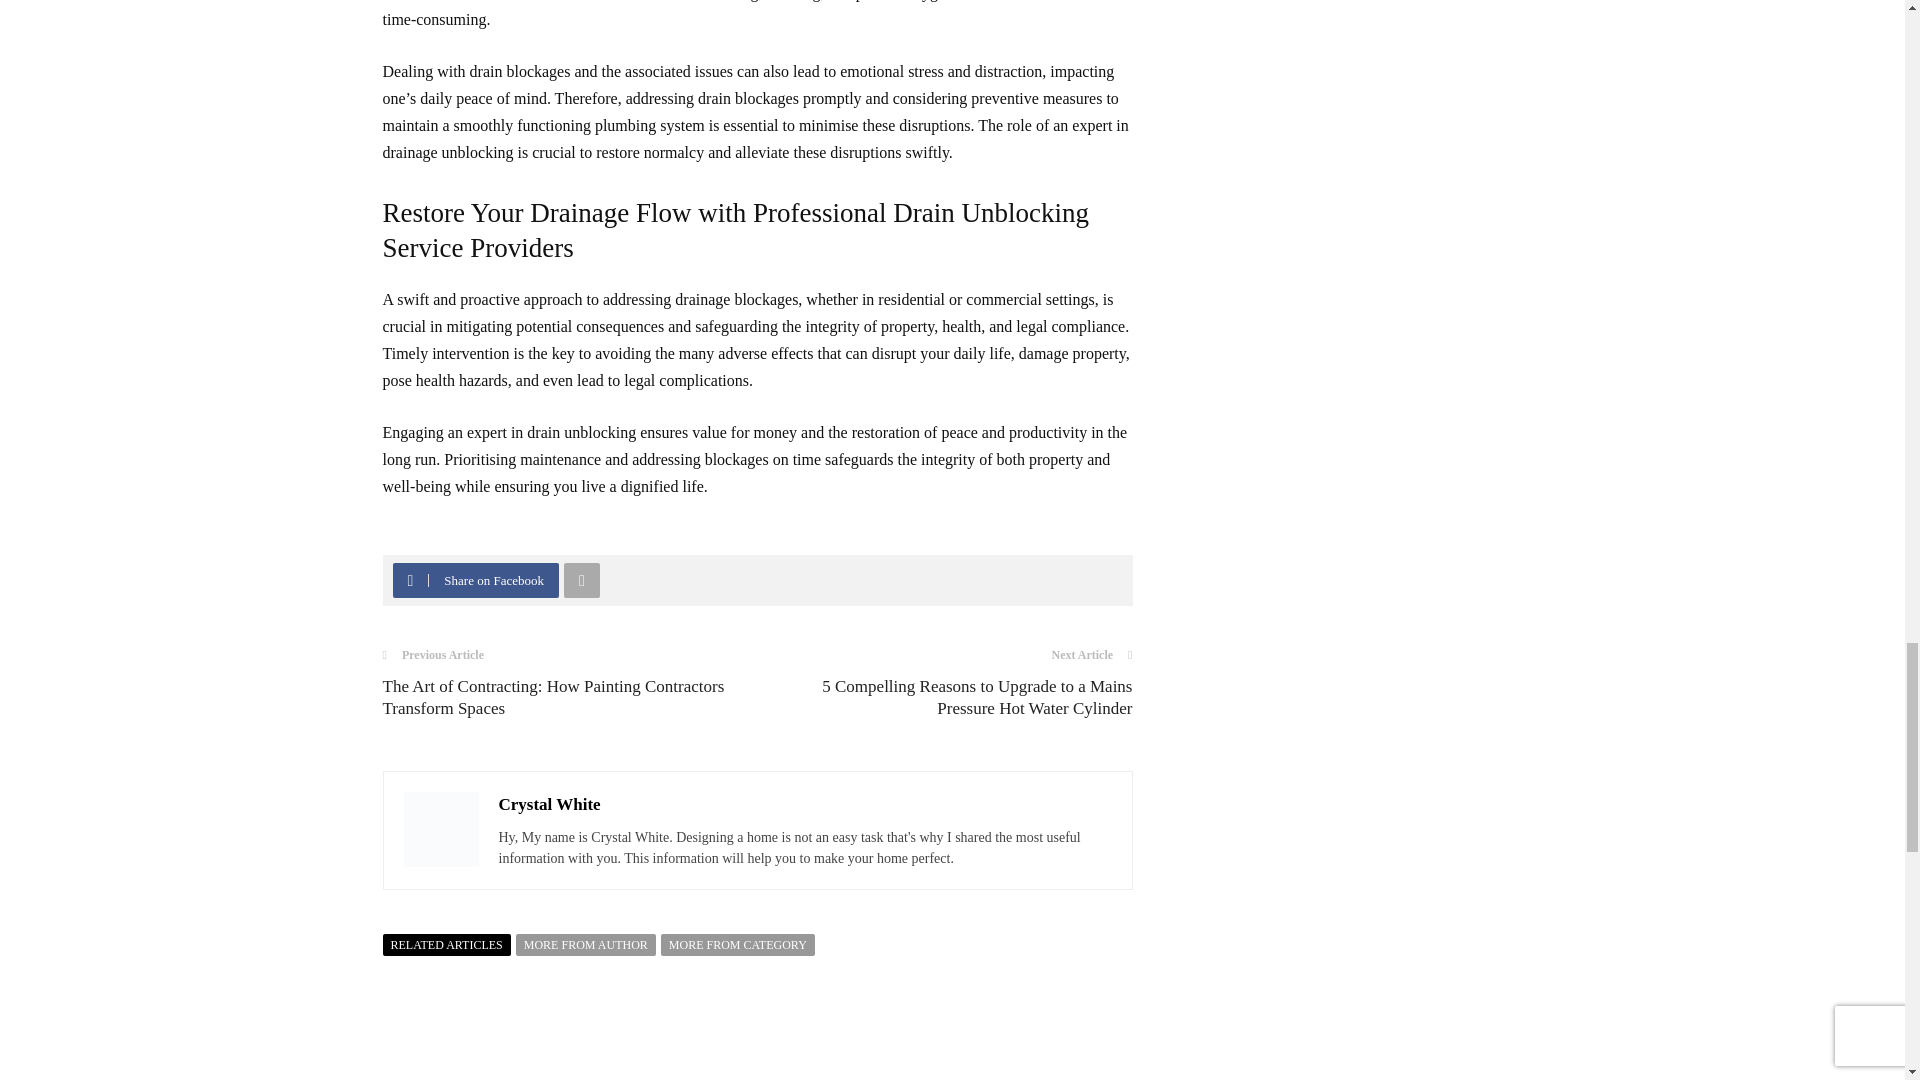 The image size is (1920, 1080). Describe the element at coordinates (446, 944) in the screenshot. I see `RELATED ARTICLES` at that location.